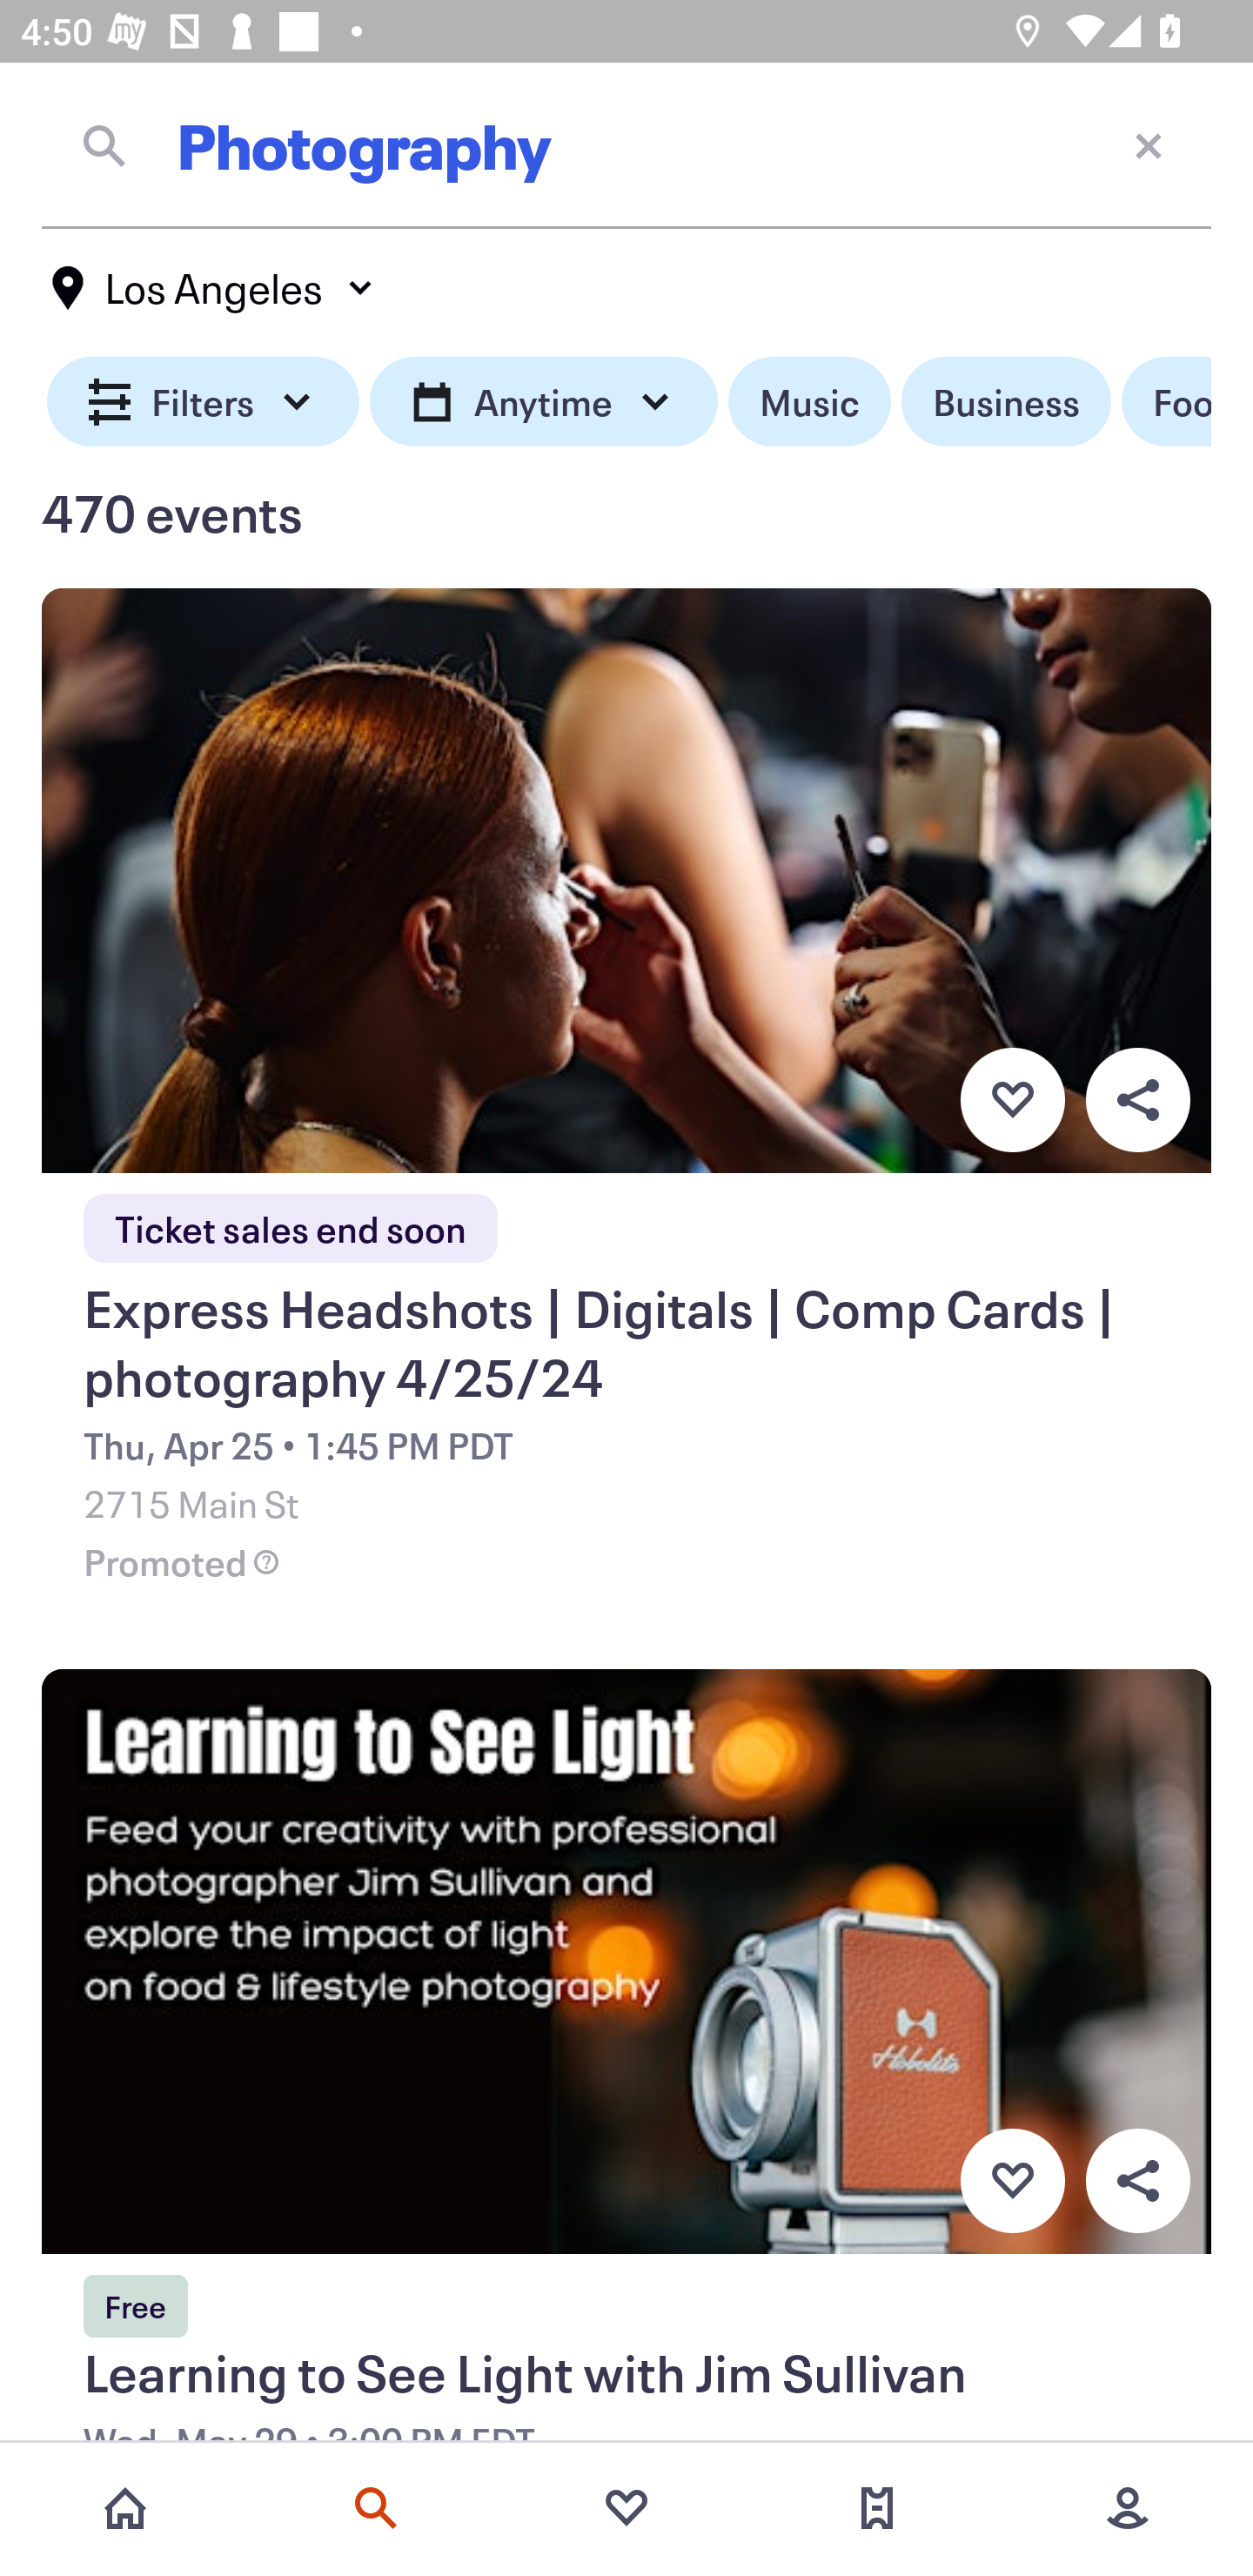 This screenshot has width=1253, height=2576. I want to click on Overflow menu button, so click(1137, 1099).